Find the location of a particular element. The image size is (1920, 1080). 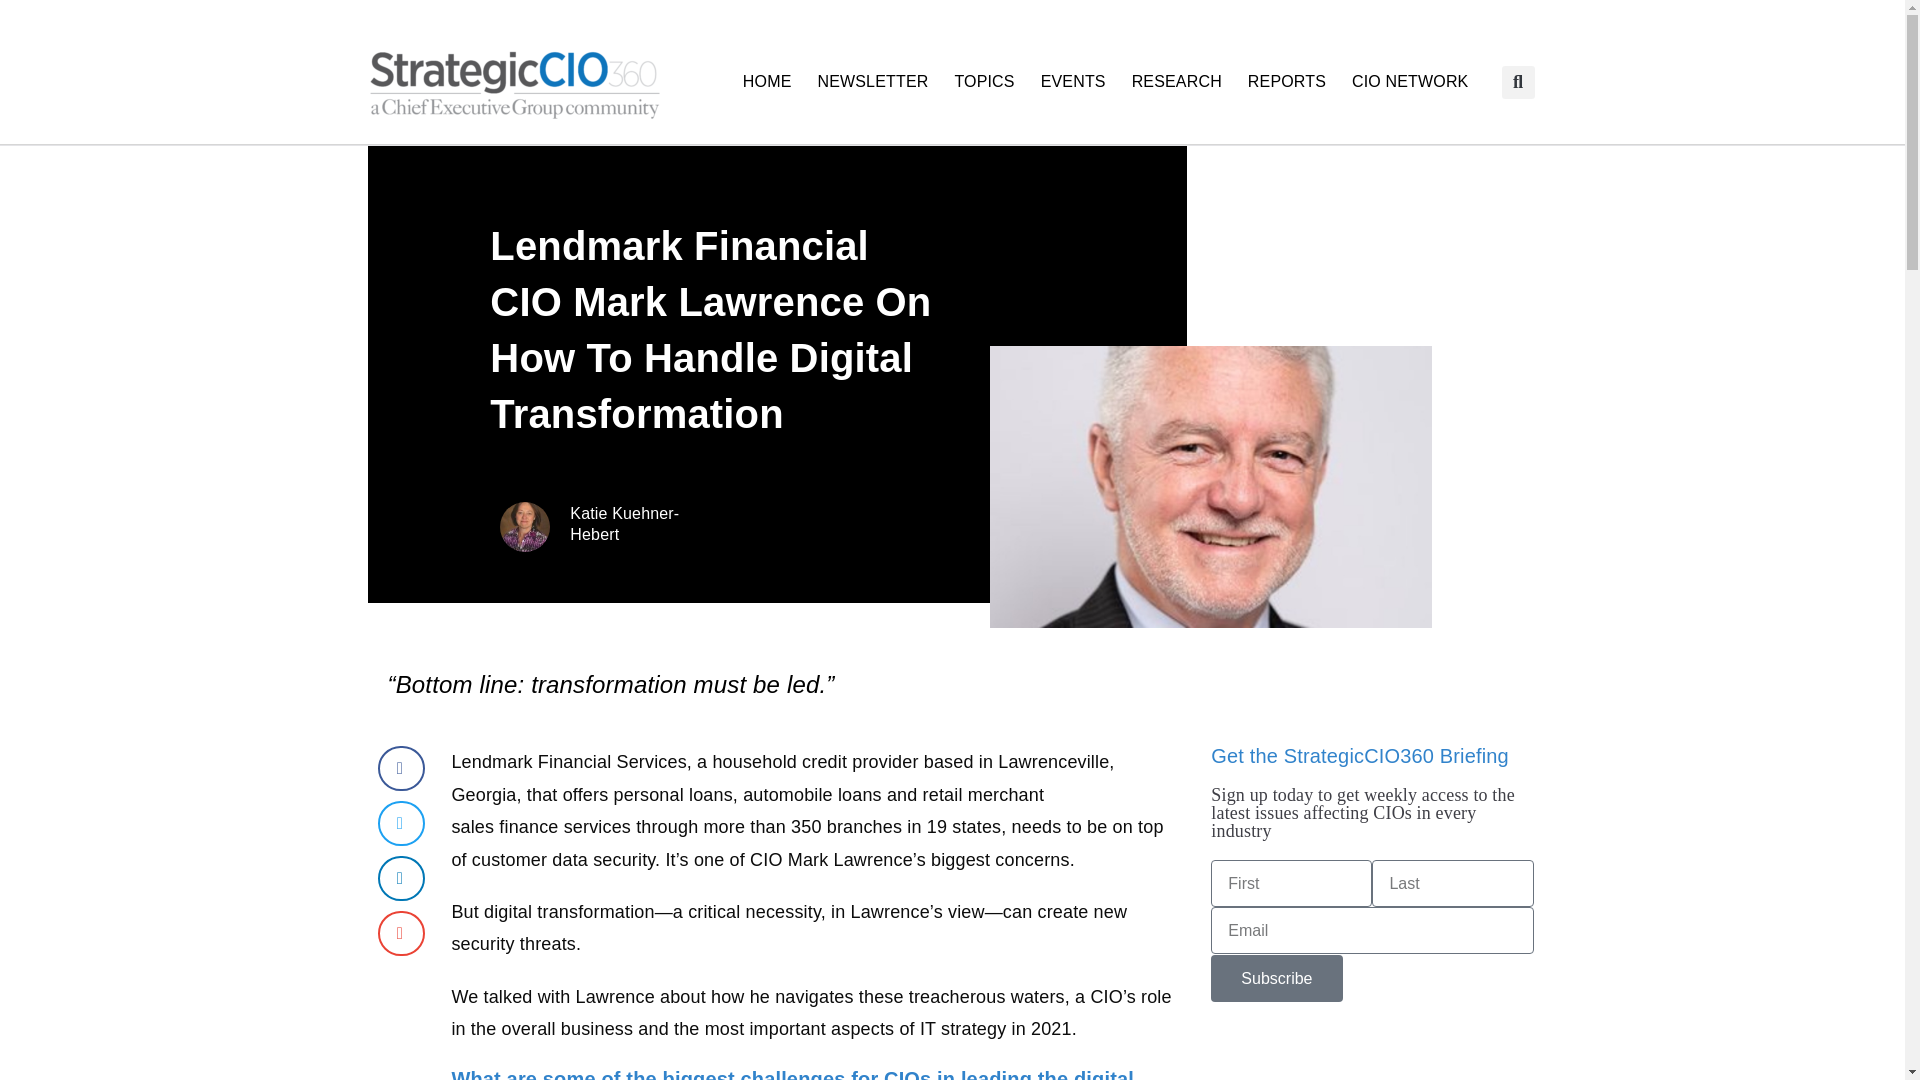

NEWSLETTER is located at coordinates (872, 82).